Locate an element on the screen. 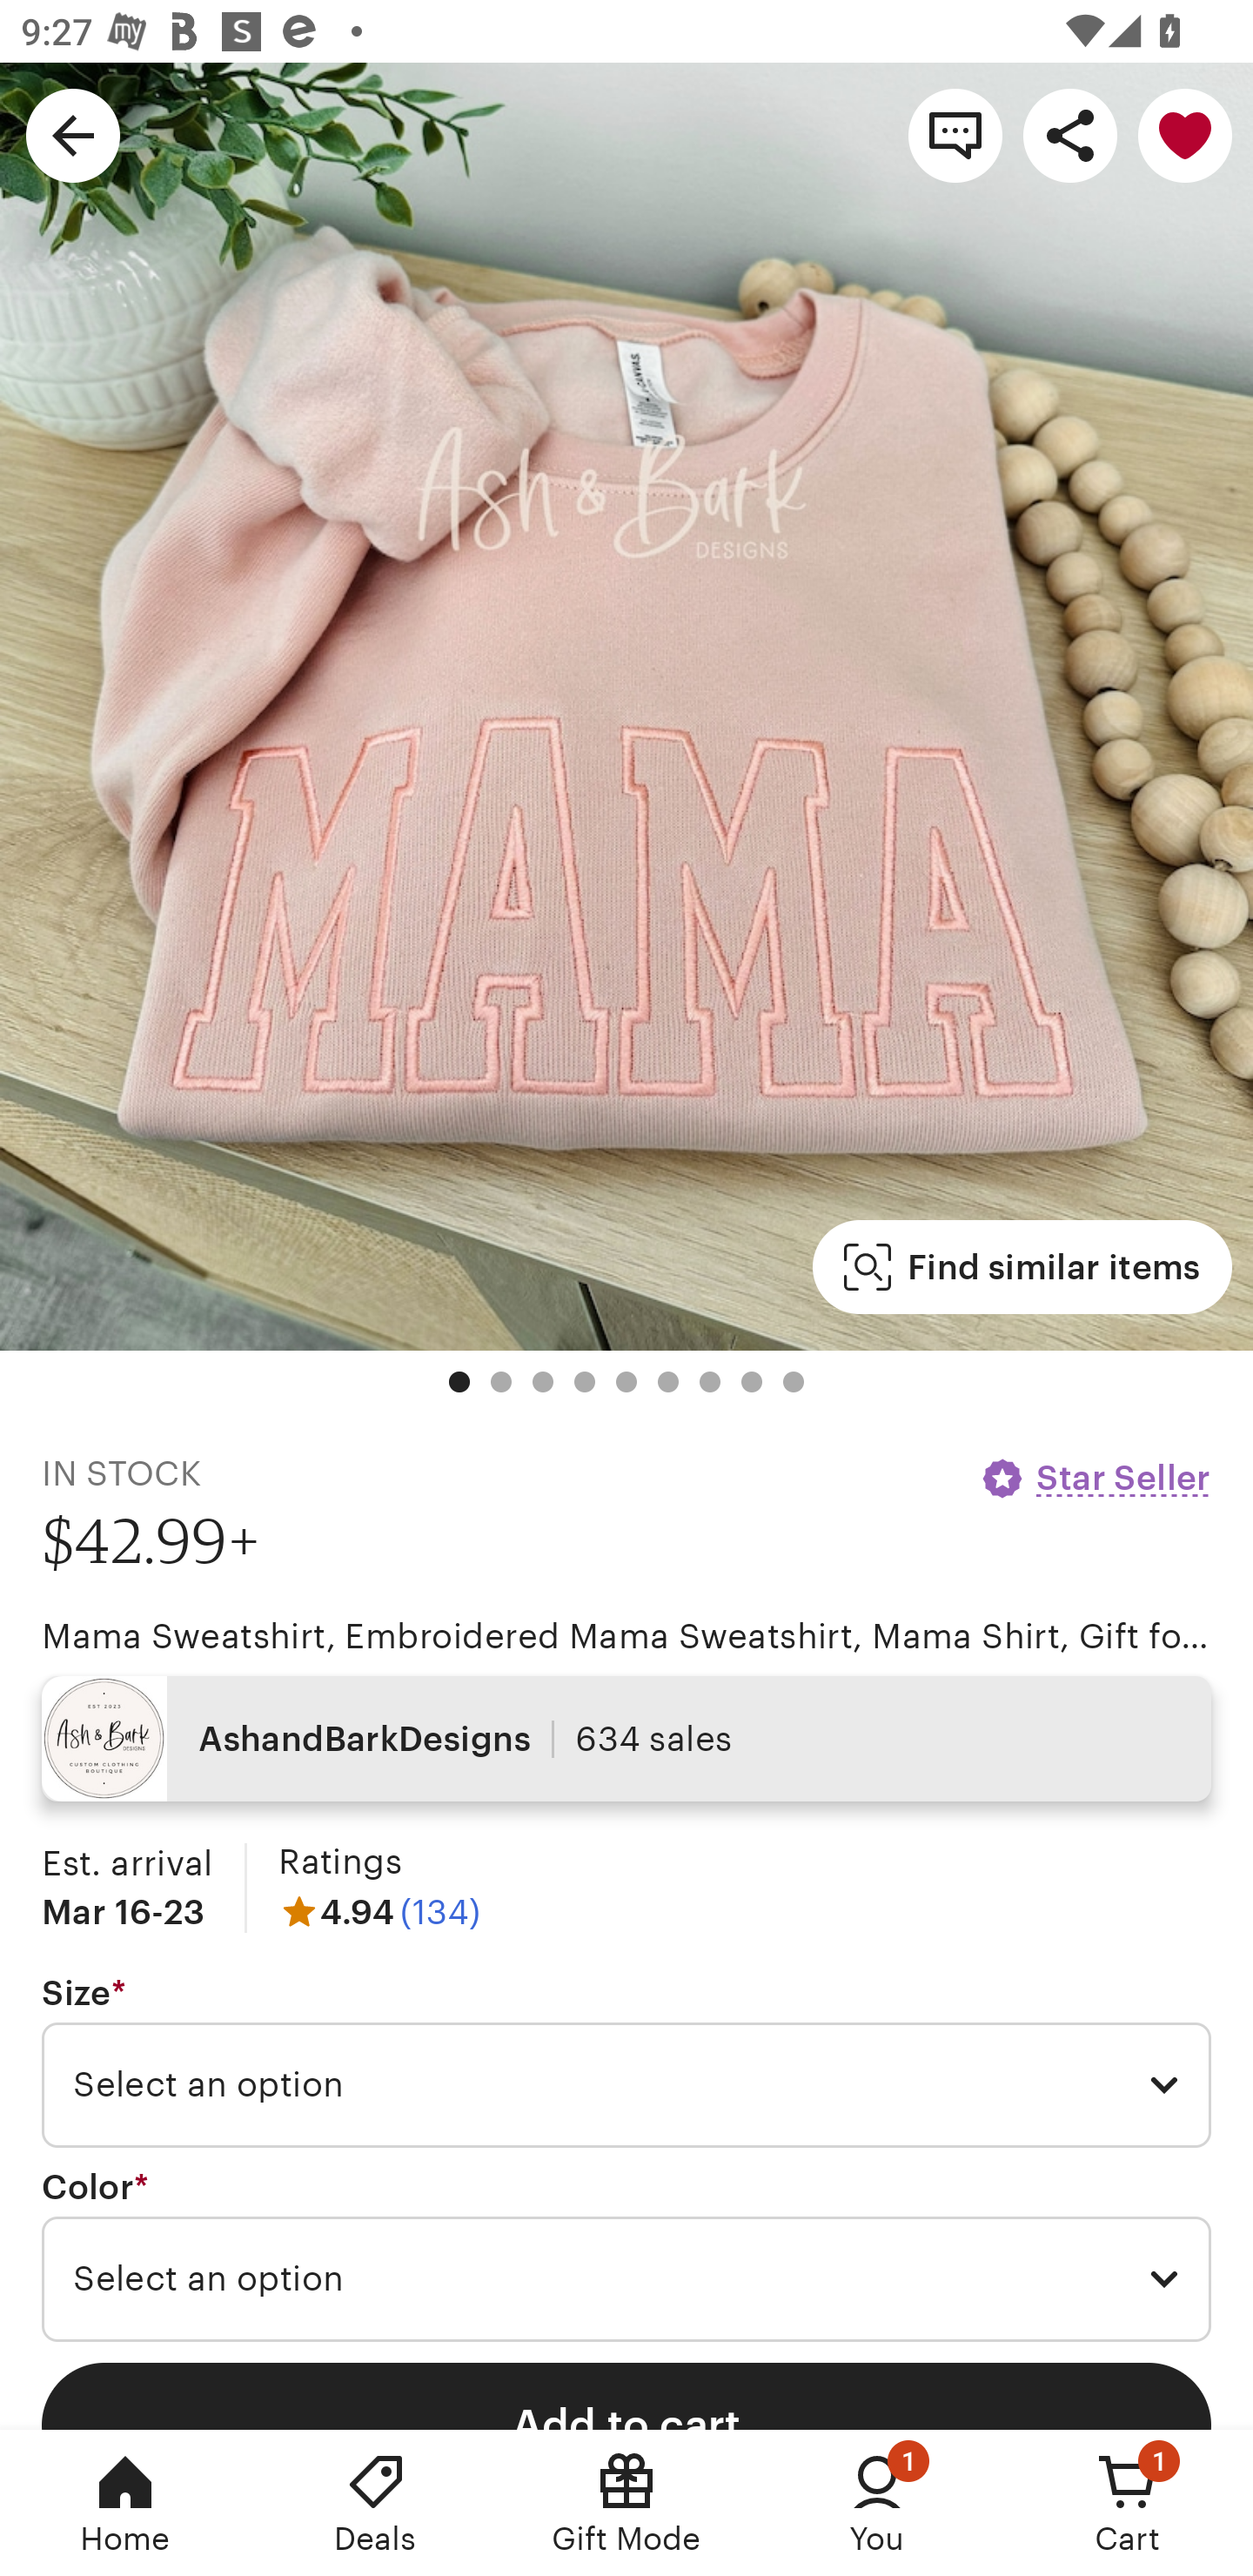  Select an option is located at coordinates (626, 2085).